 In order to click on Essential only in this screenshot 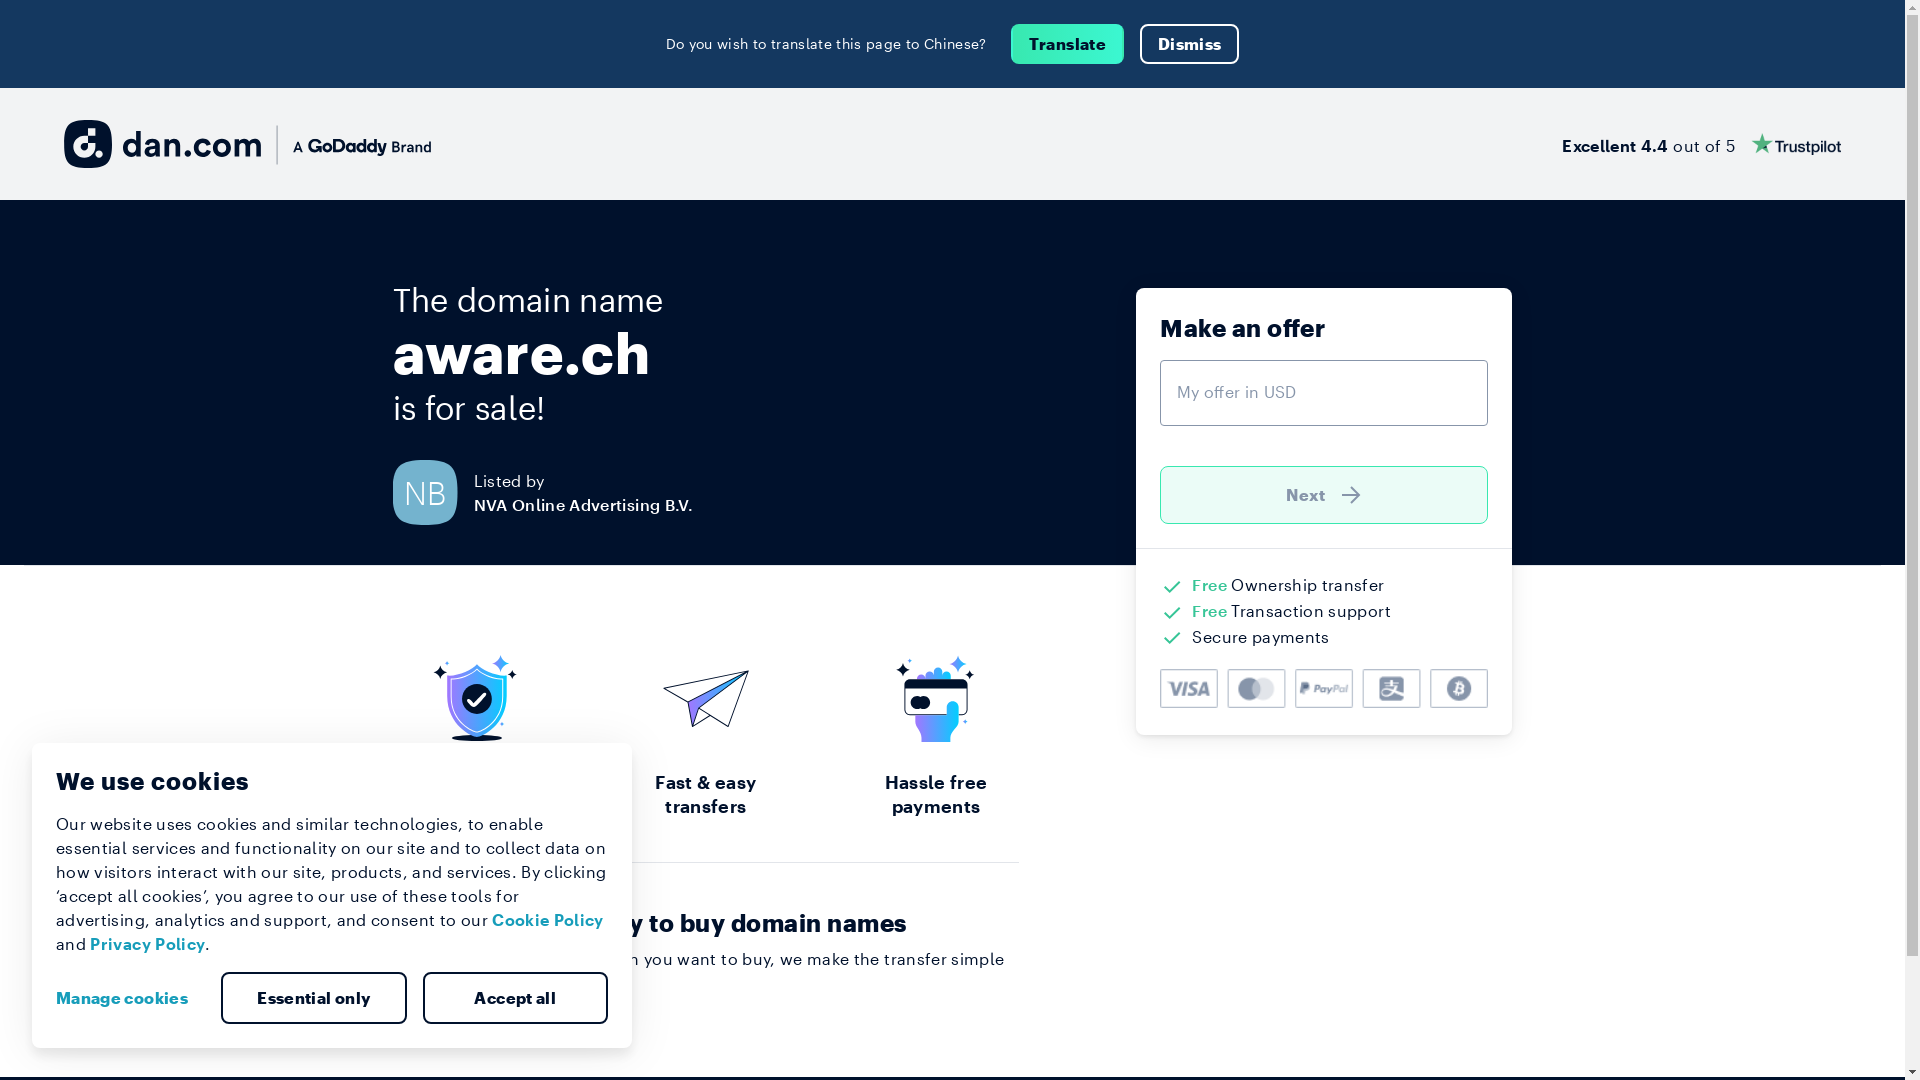, I will do `click(314, 998)`.